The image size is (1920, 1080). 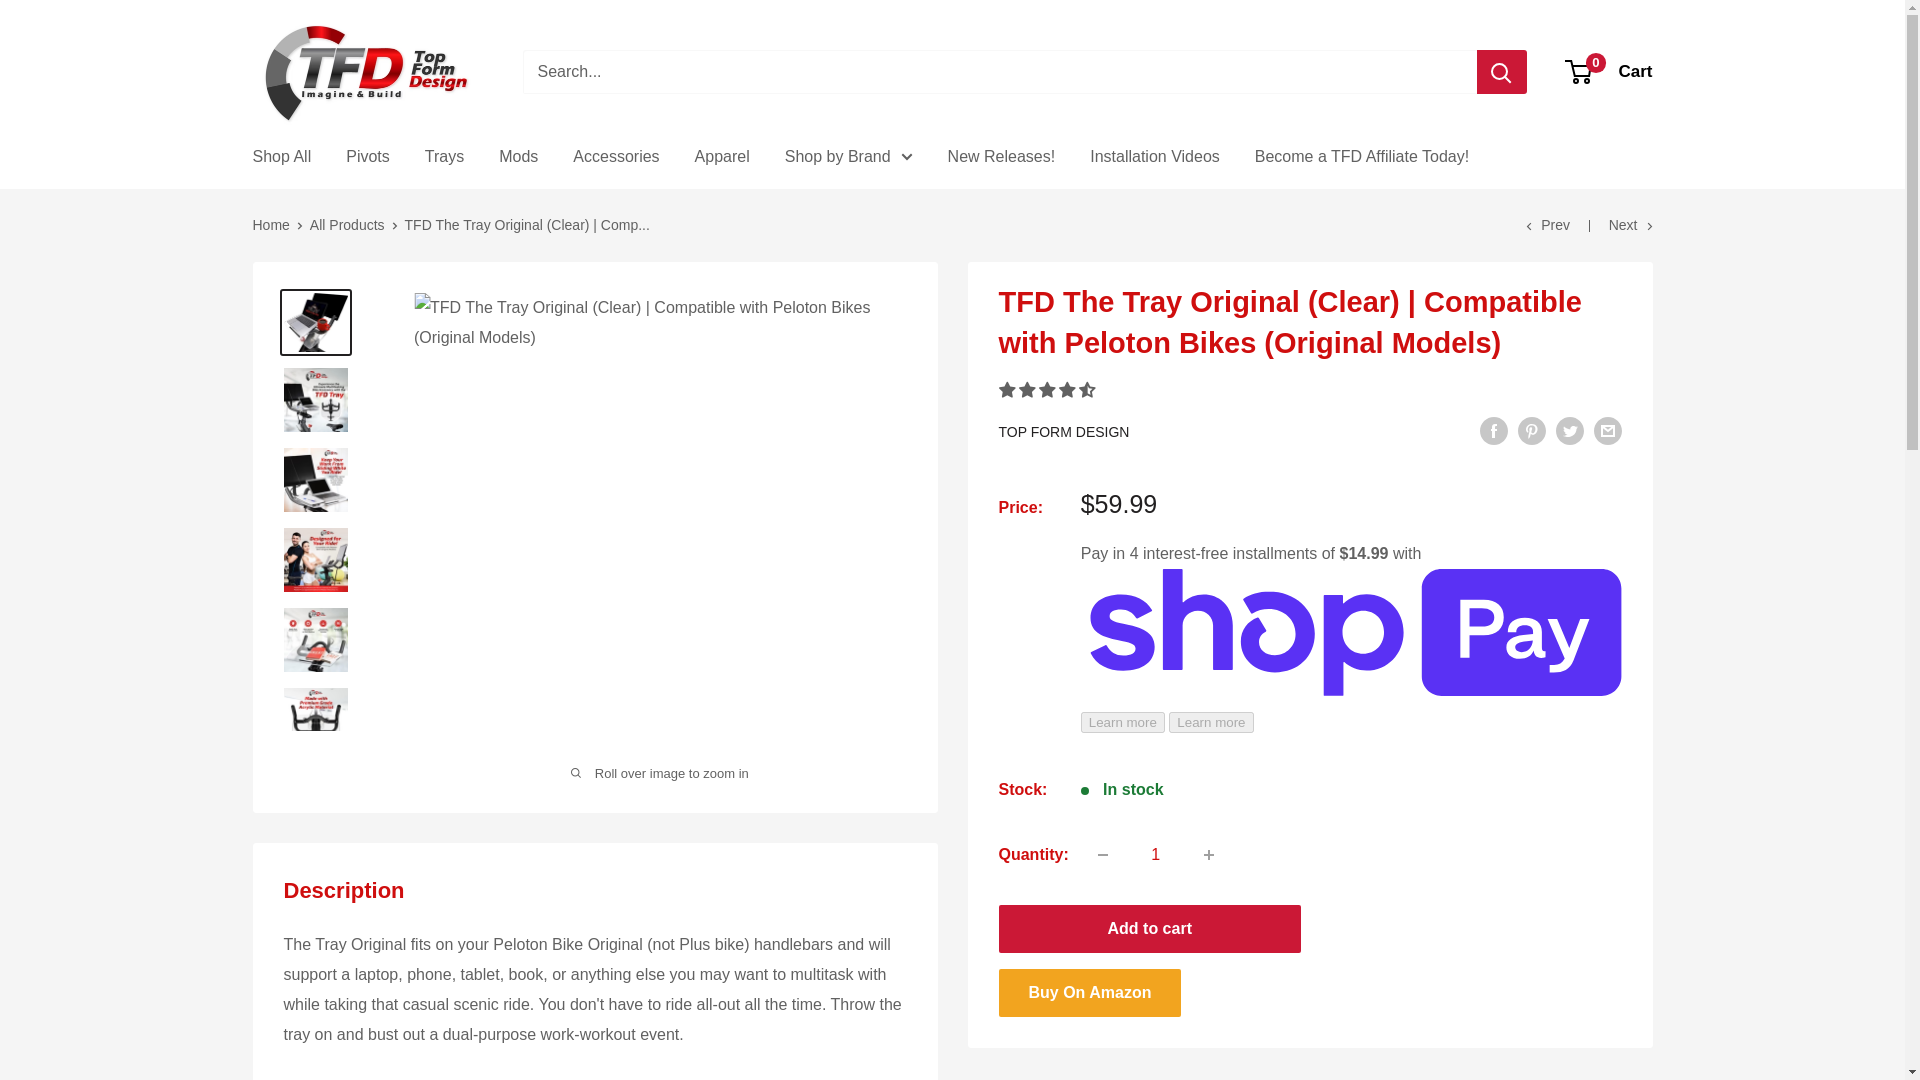 What do you see at coordinates (1610, 72) in the screenshot?
I see `Decrease quantity by 1` at bounding box center [1610, 72].